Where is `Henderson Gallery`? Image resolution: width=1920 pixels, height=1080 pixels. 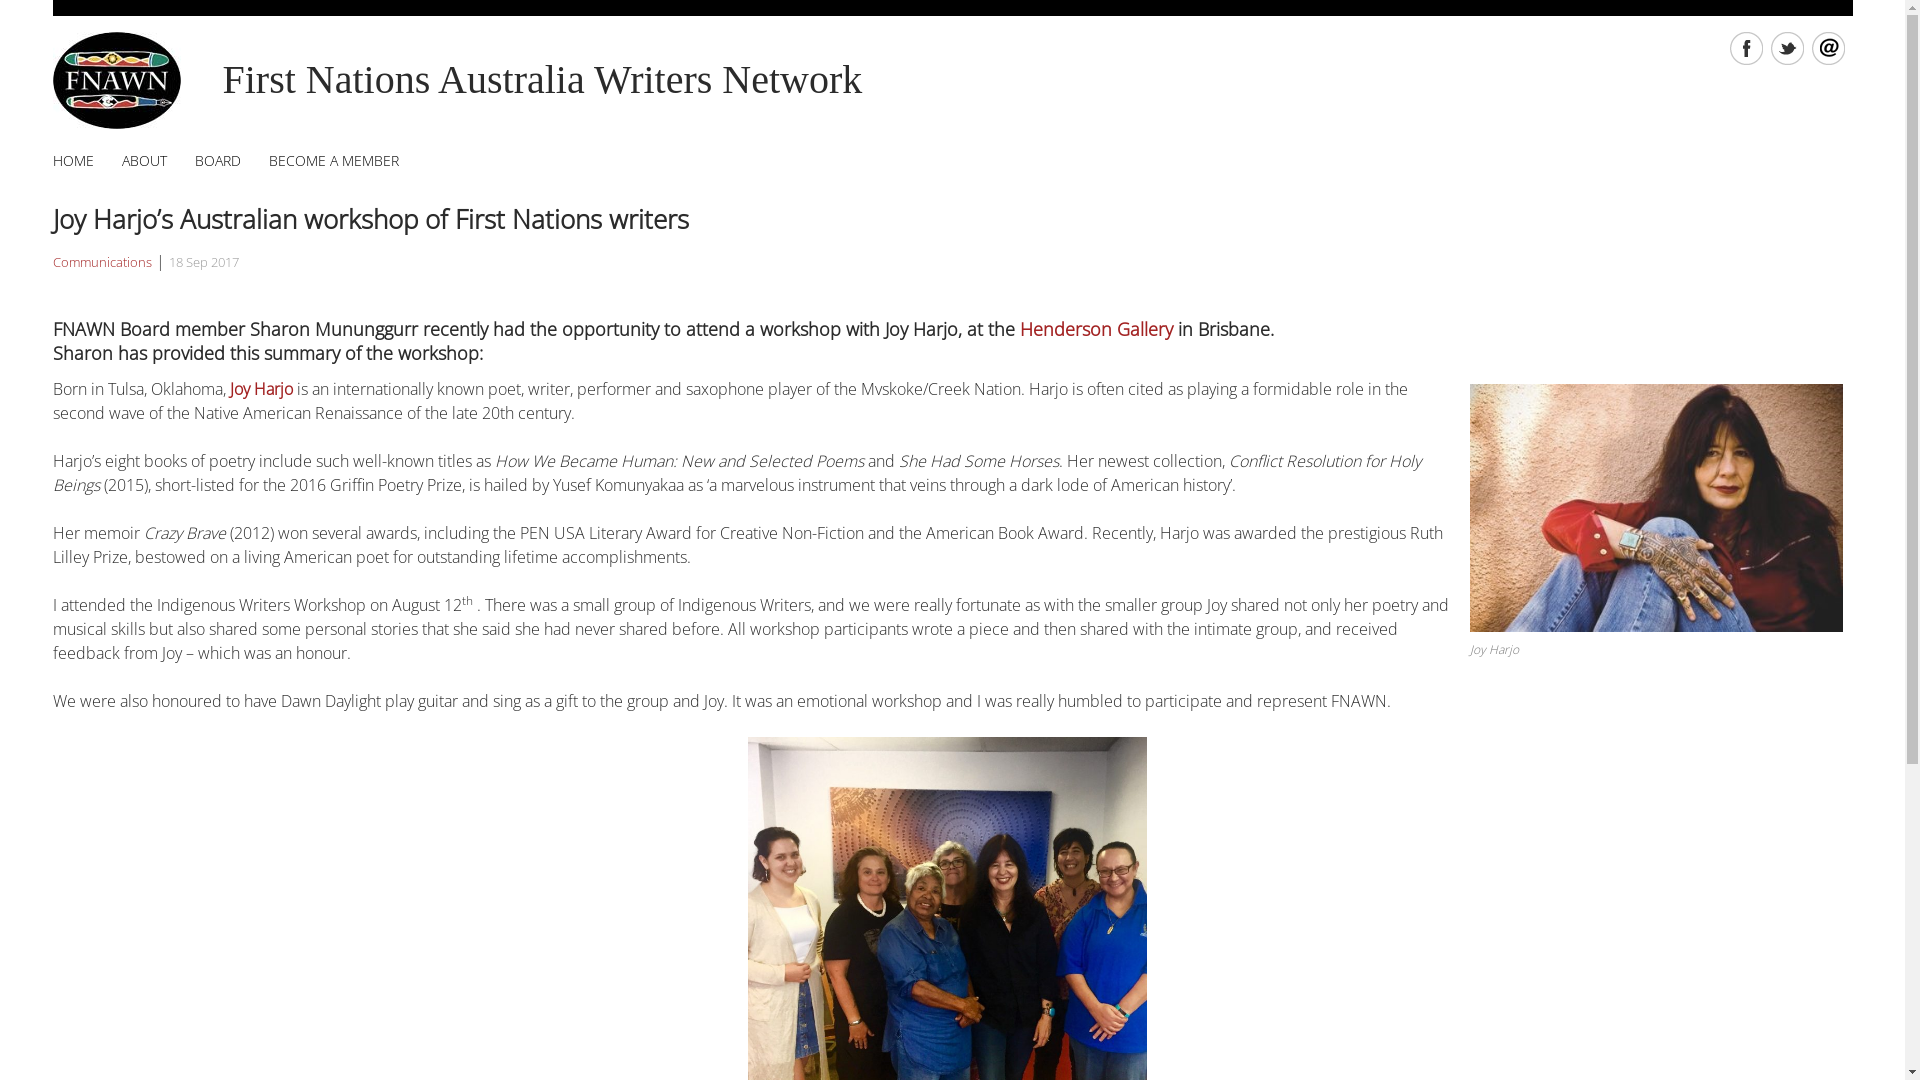
Henderson Gallery is located at coordinates (1096, 329).